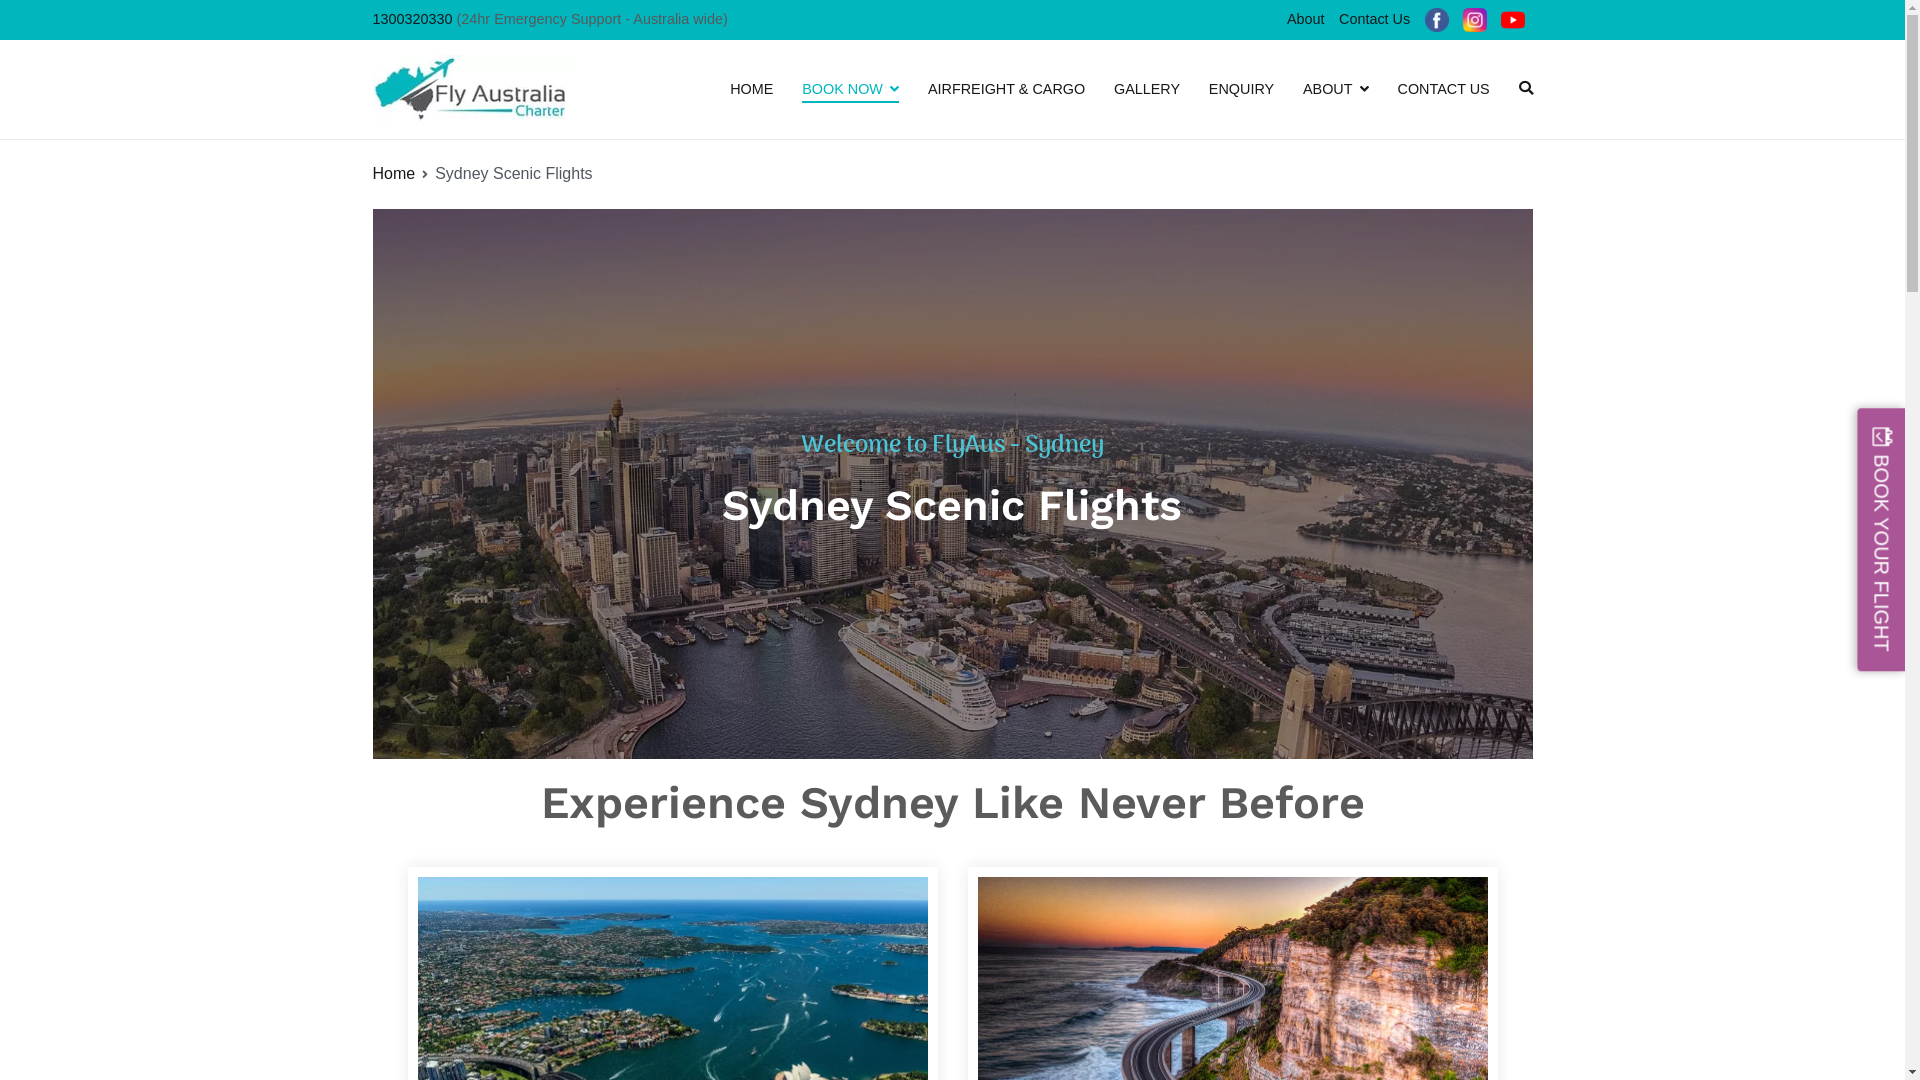  What do you see at coordinates (1444, 90) in the screenshot?
I see `CONTACT US` at bounding box center [1444, 90].